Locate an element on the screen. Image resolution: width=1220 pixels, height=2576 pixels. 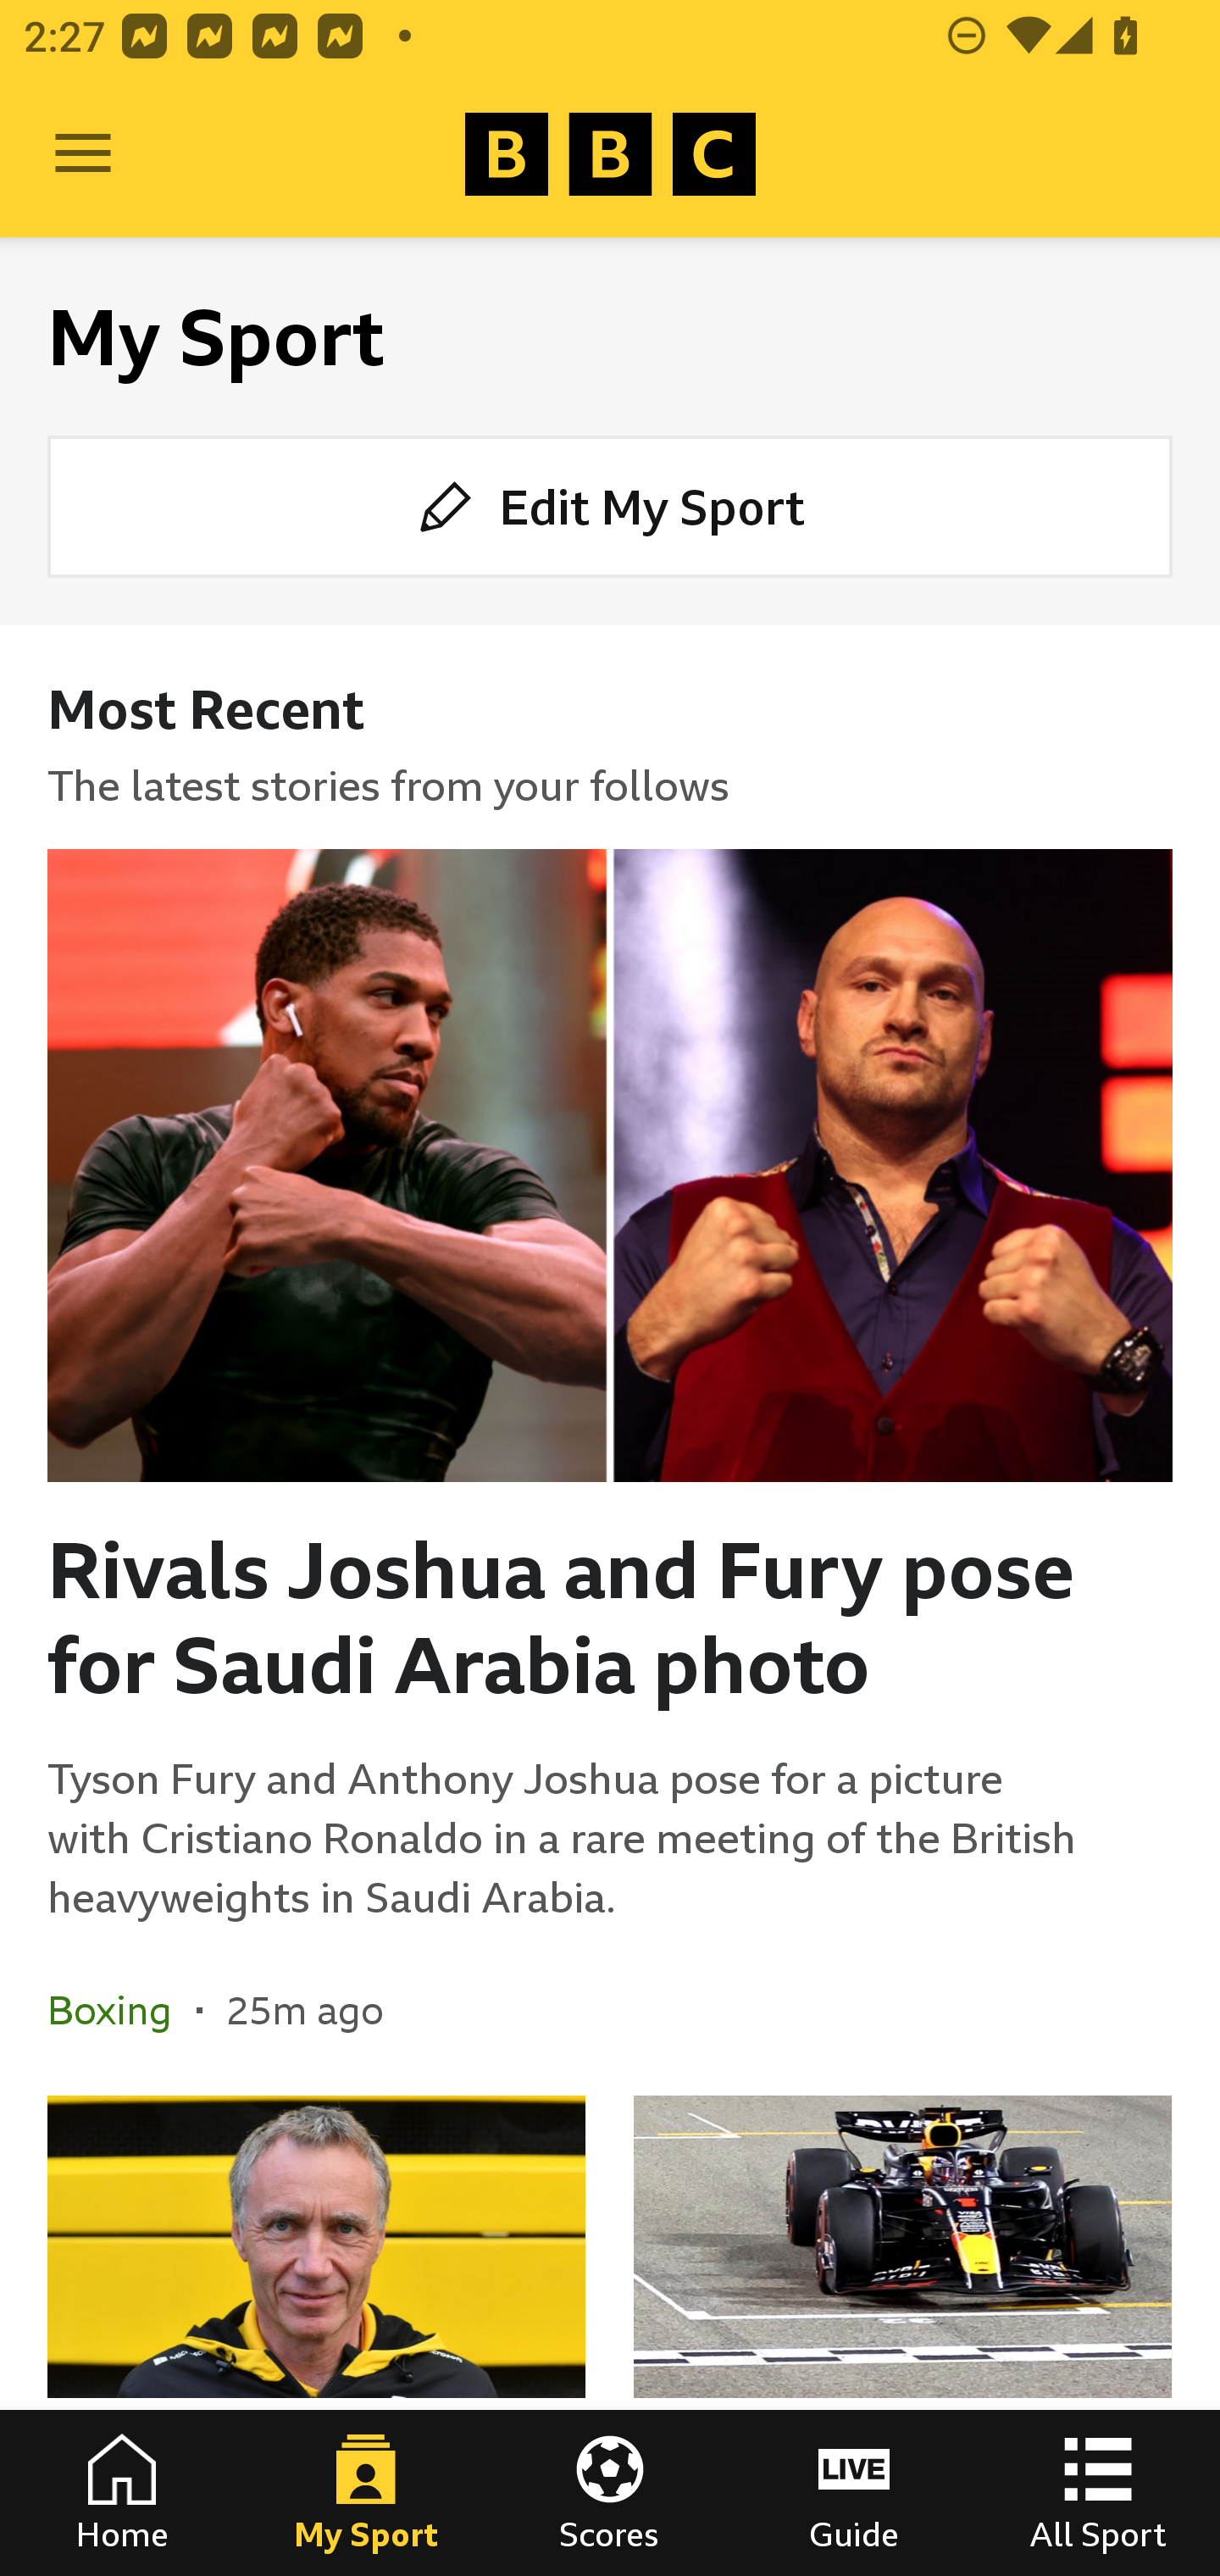
Guide is located at coordinates (854, 2493).